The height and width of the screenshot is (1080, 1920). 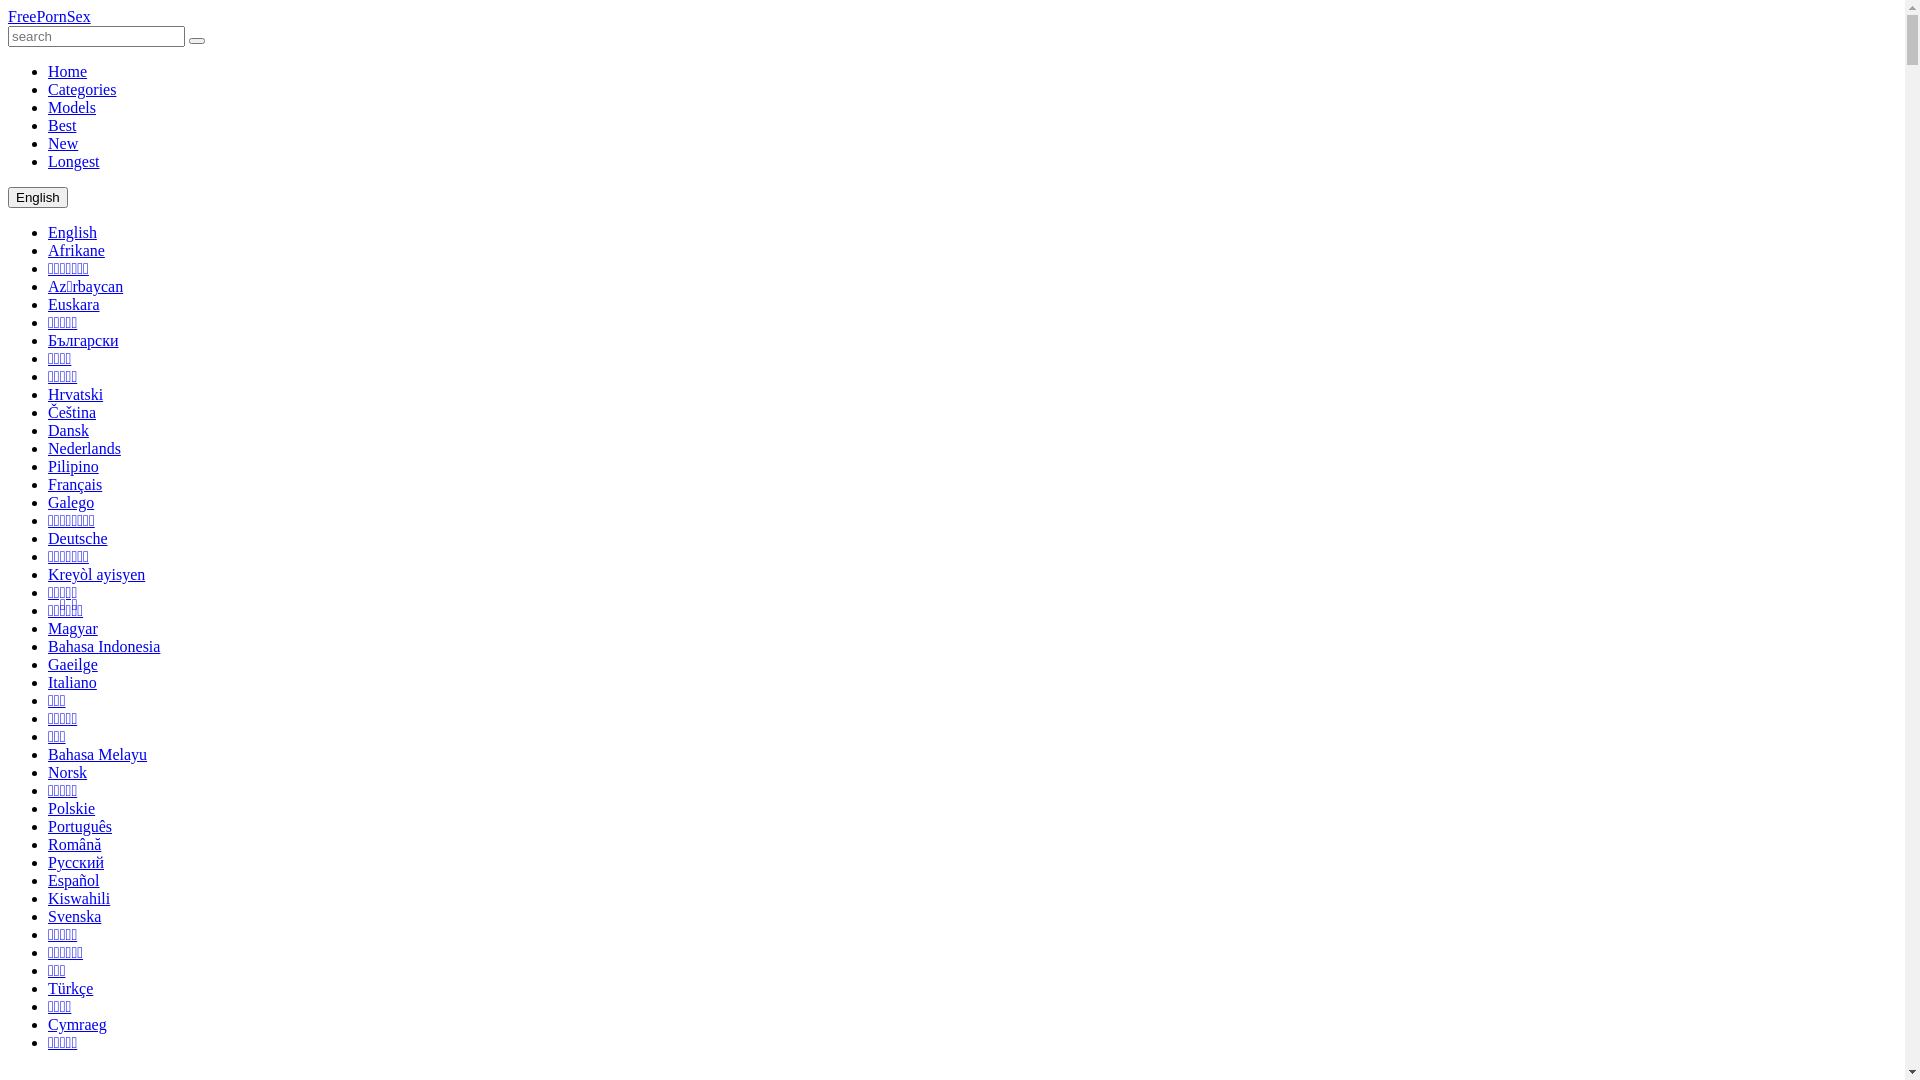 I want to click on Longest, so click(x=74, y=162).